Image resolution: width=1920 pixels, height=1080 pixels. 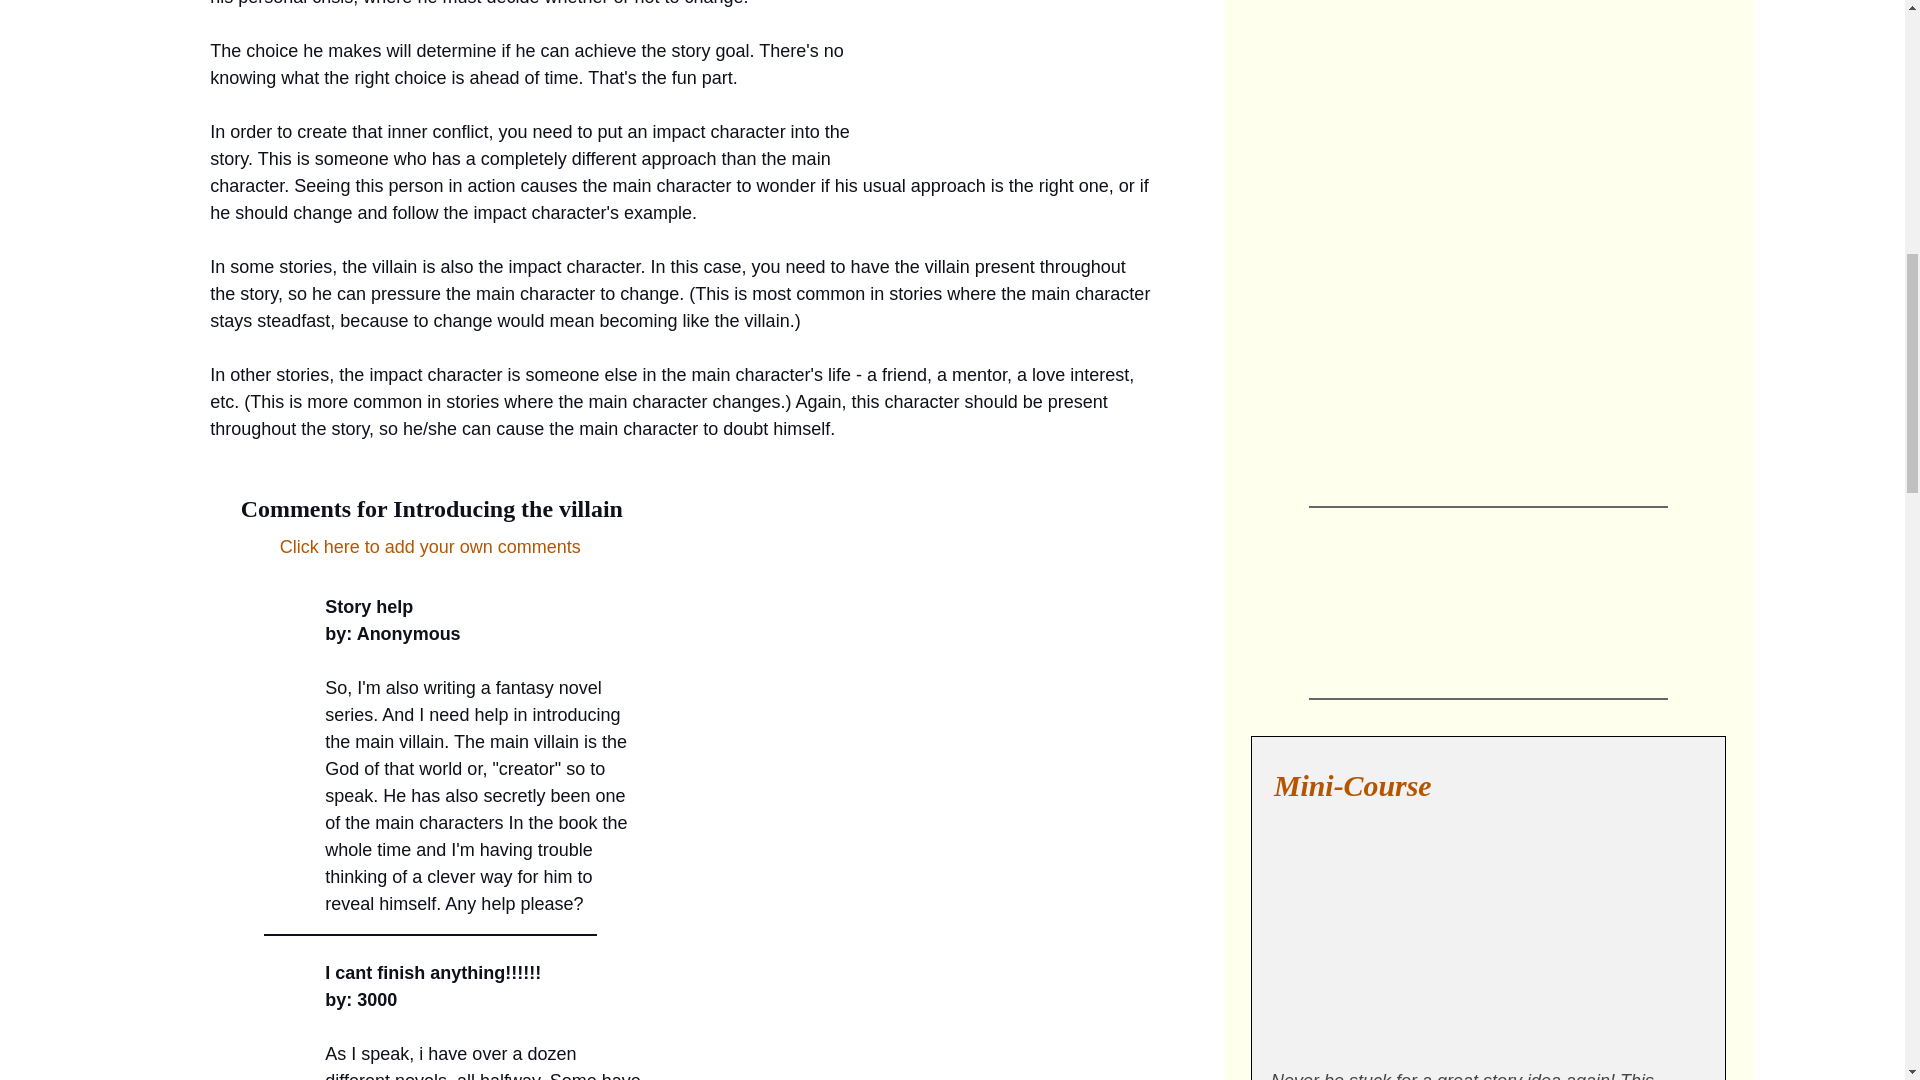 What do you see at coordinates (1327, 593) in the screenshot?
I see `100 Best Websites for Writers 2018` at bounding box center [1327, 593].